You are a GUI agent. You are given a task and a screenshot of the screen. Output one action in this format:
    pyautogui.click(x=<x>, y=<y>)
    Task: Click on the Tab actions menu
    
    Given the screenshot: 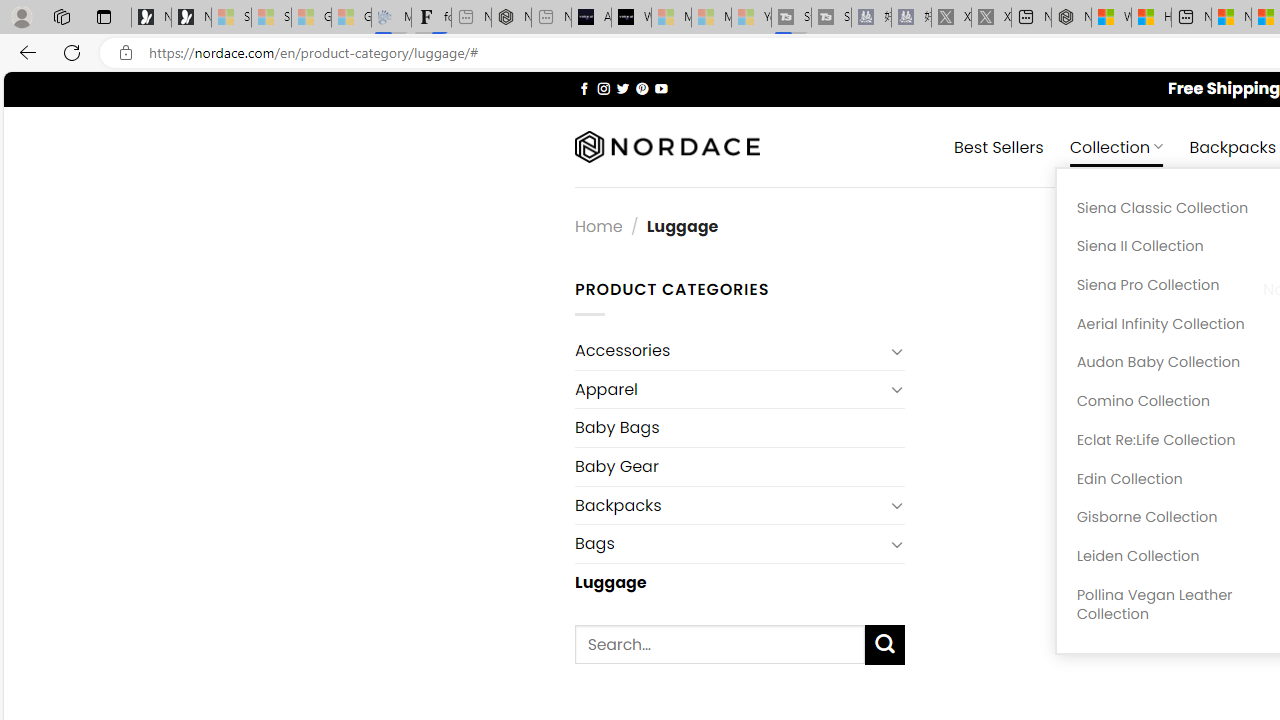 What is the action you would take?
    pyautogui.click(x=104, y=16)
    